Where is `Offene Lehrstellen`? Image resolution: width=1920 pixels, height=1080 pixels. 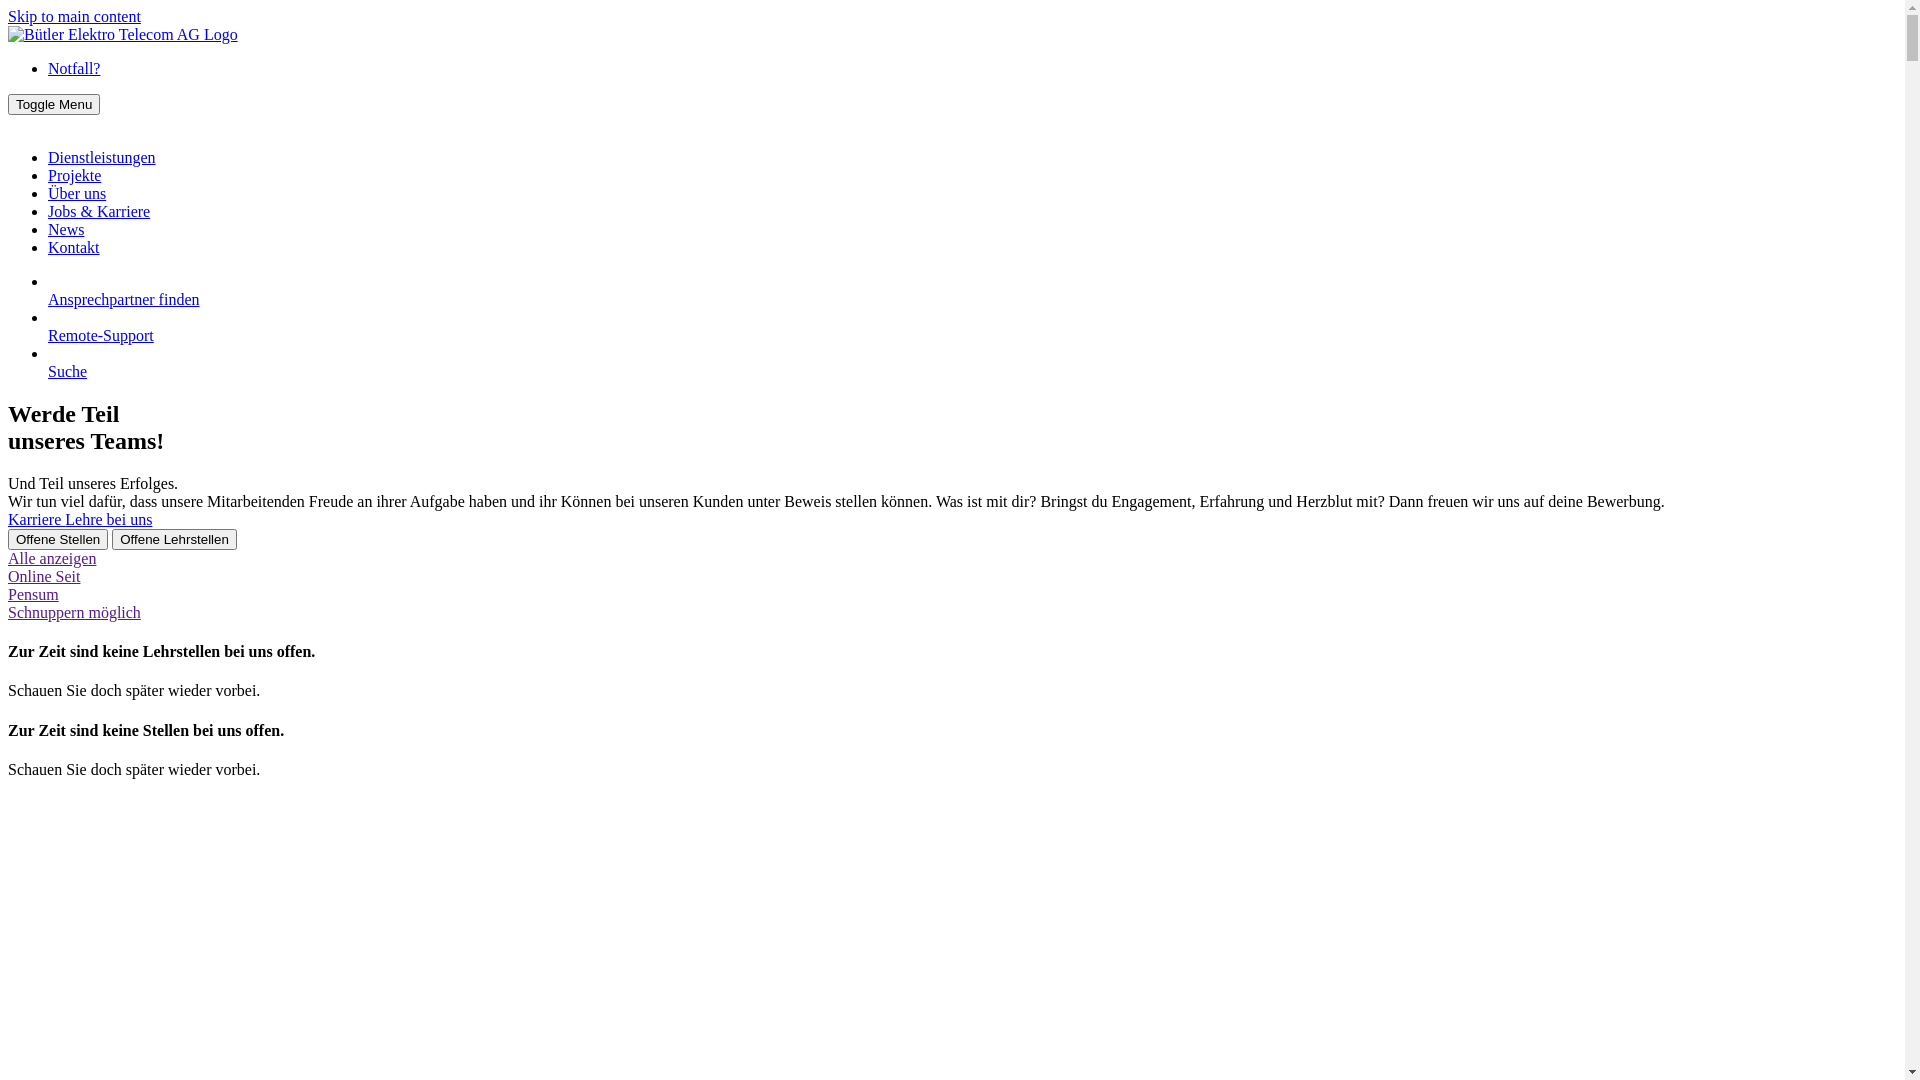 Offene Lehrstellen is located at coordinates (174, 540).